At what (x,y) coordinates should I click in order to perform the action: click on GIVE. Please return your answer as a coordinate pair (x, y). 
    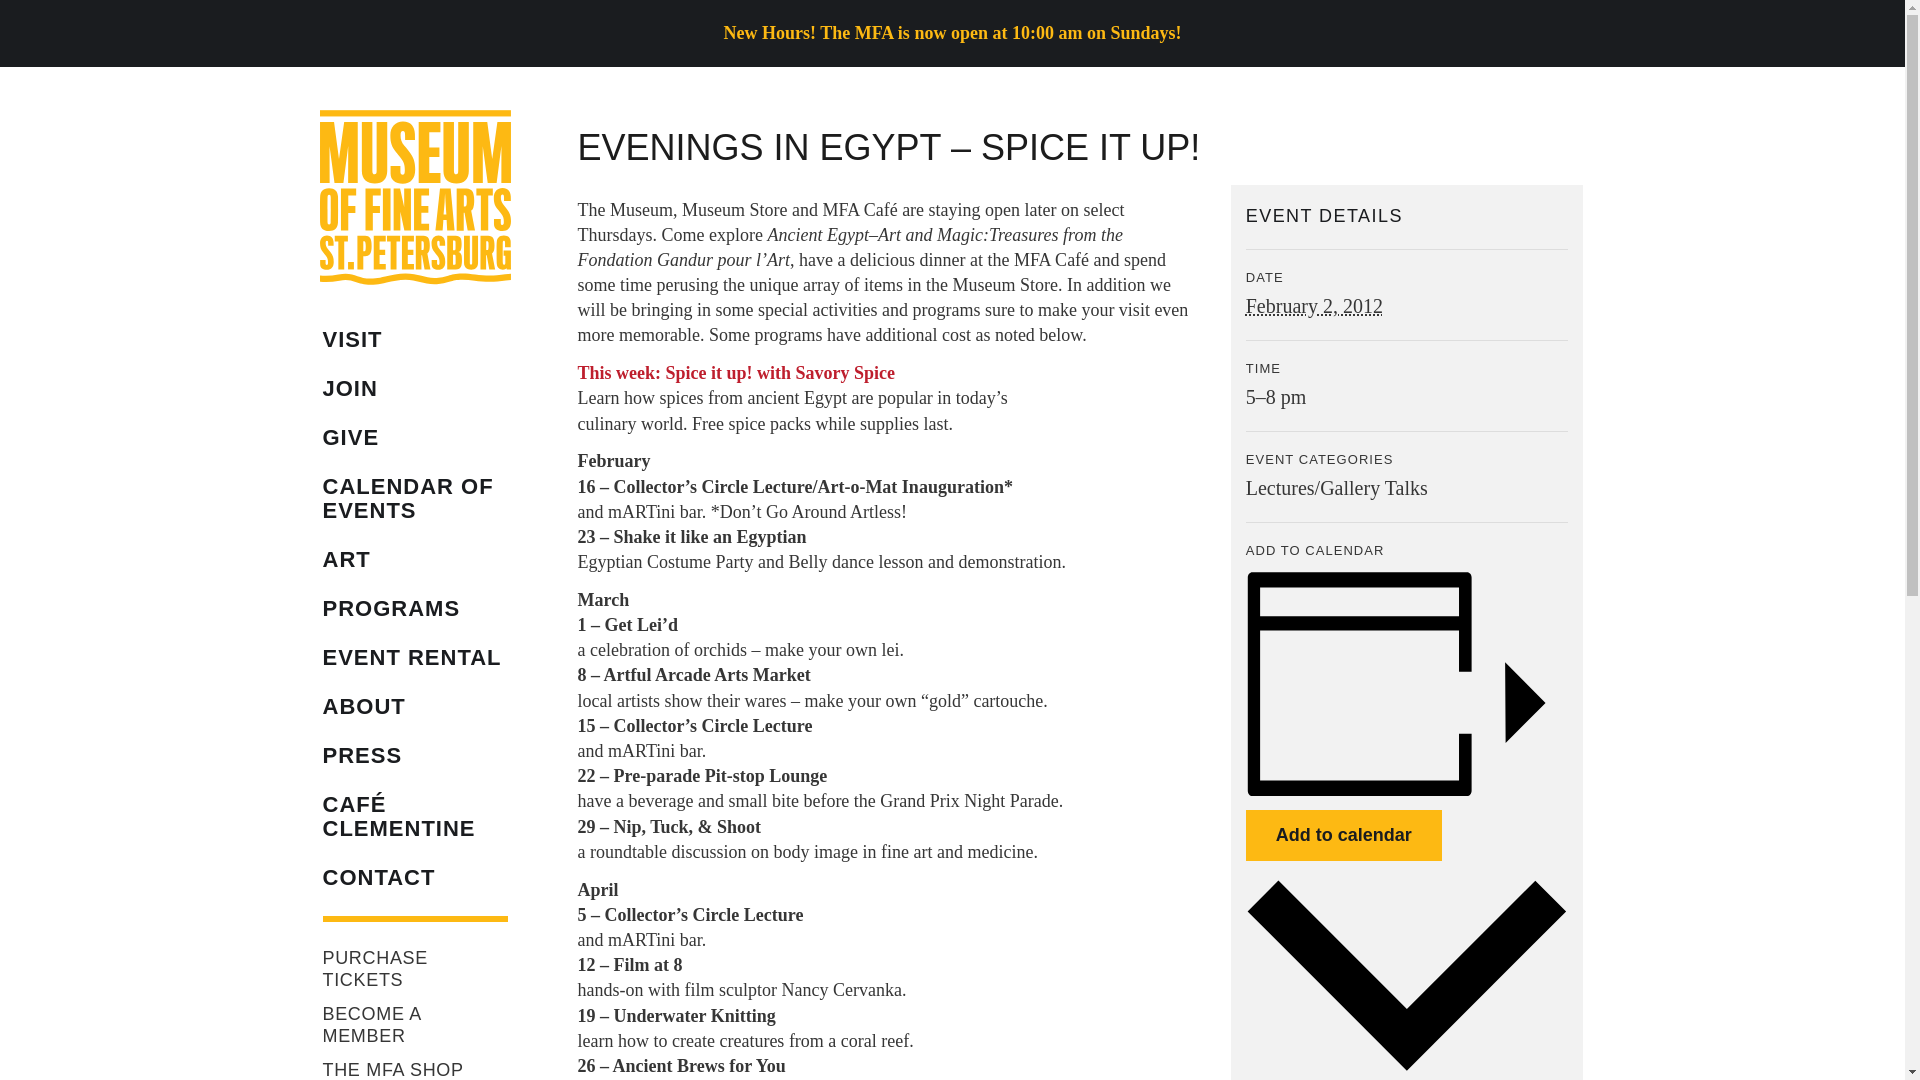
    Looking at the image, I should click on (414, 438).